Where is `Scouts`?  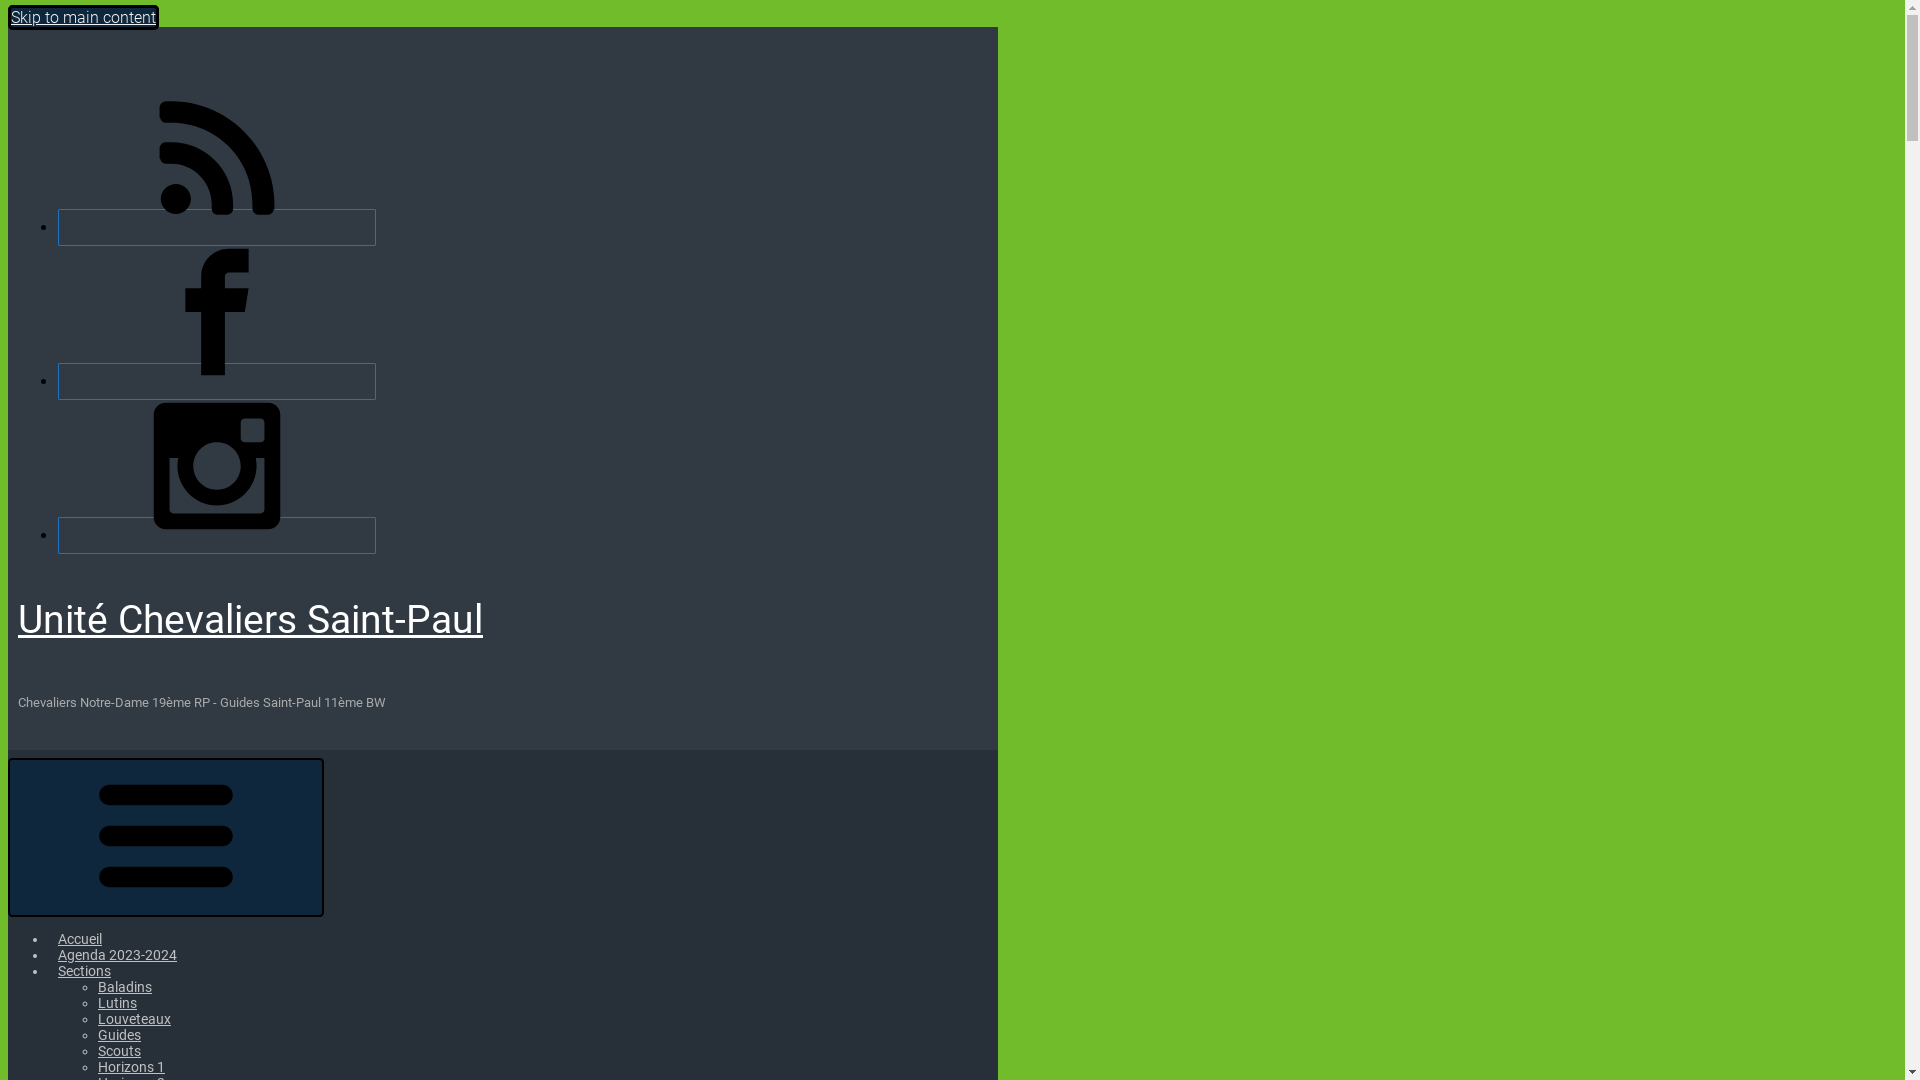 Scouts is located at coordinates (120, 1051).